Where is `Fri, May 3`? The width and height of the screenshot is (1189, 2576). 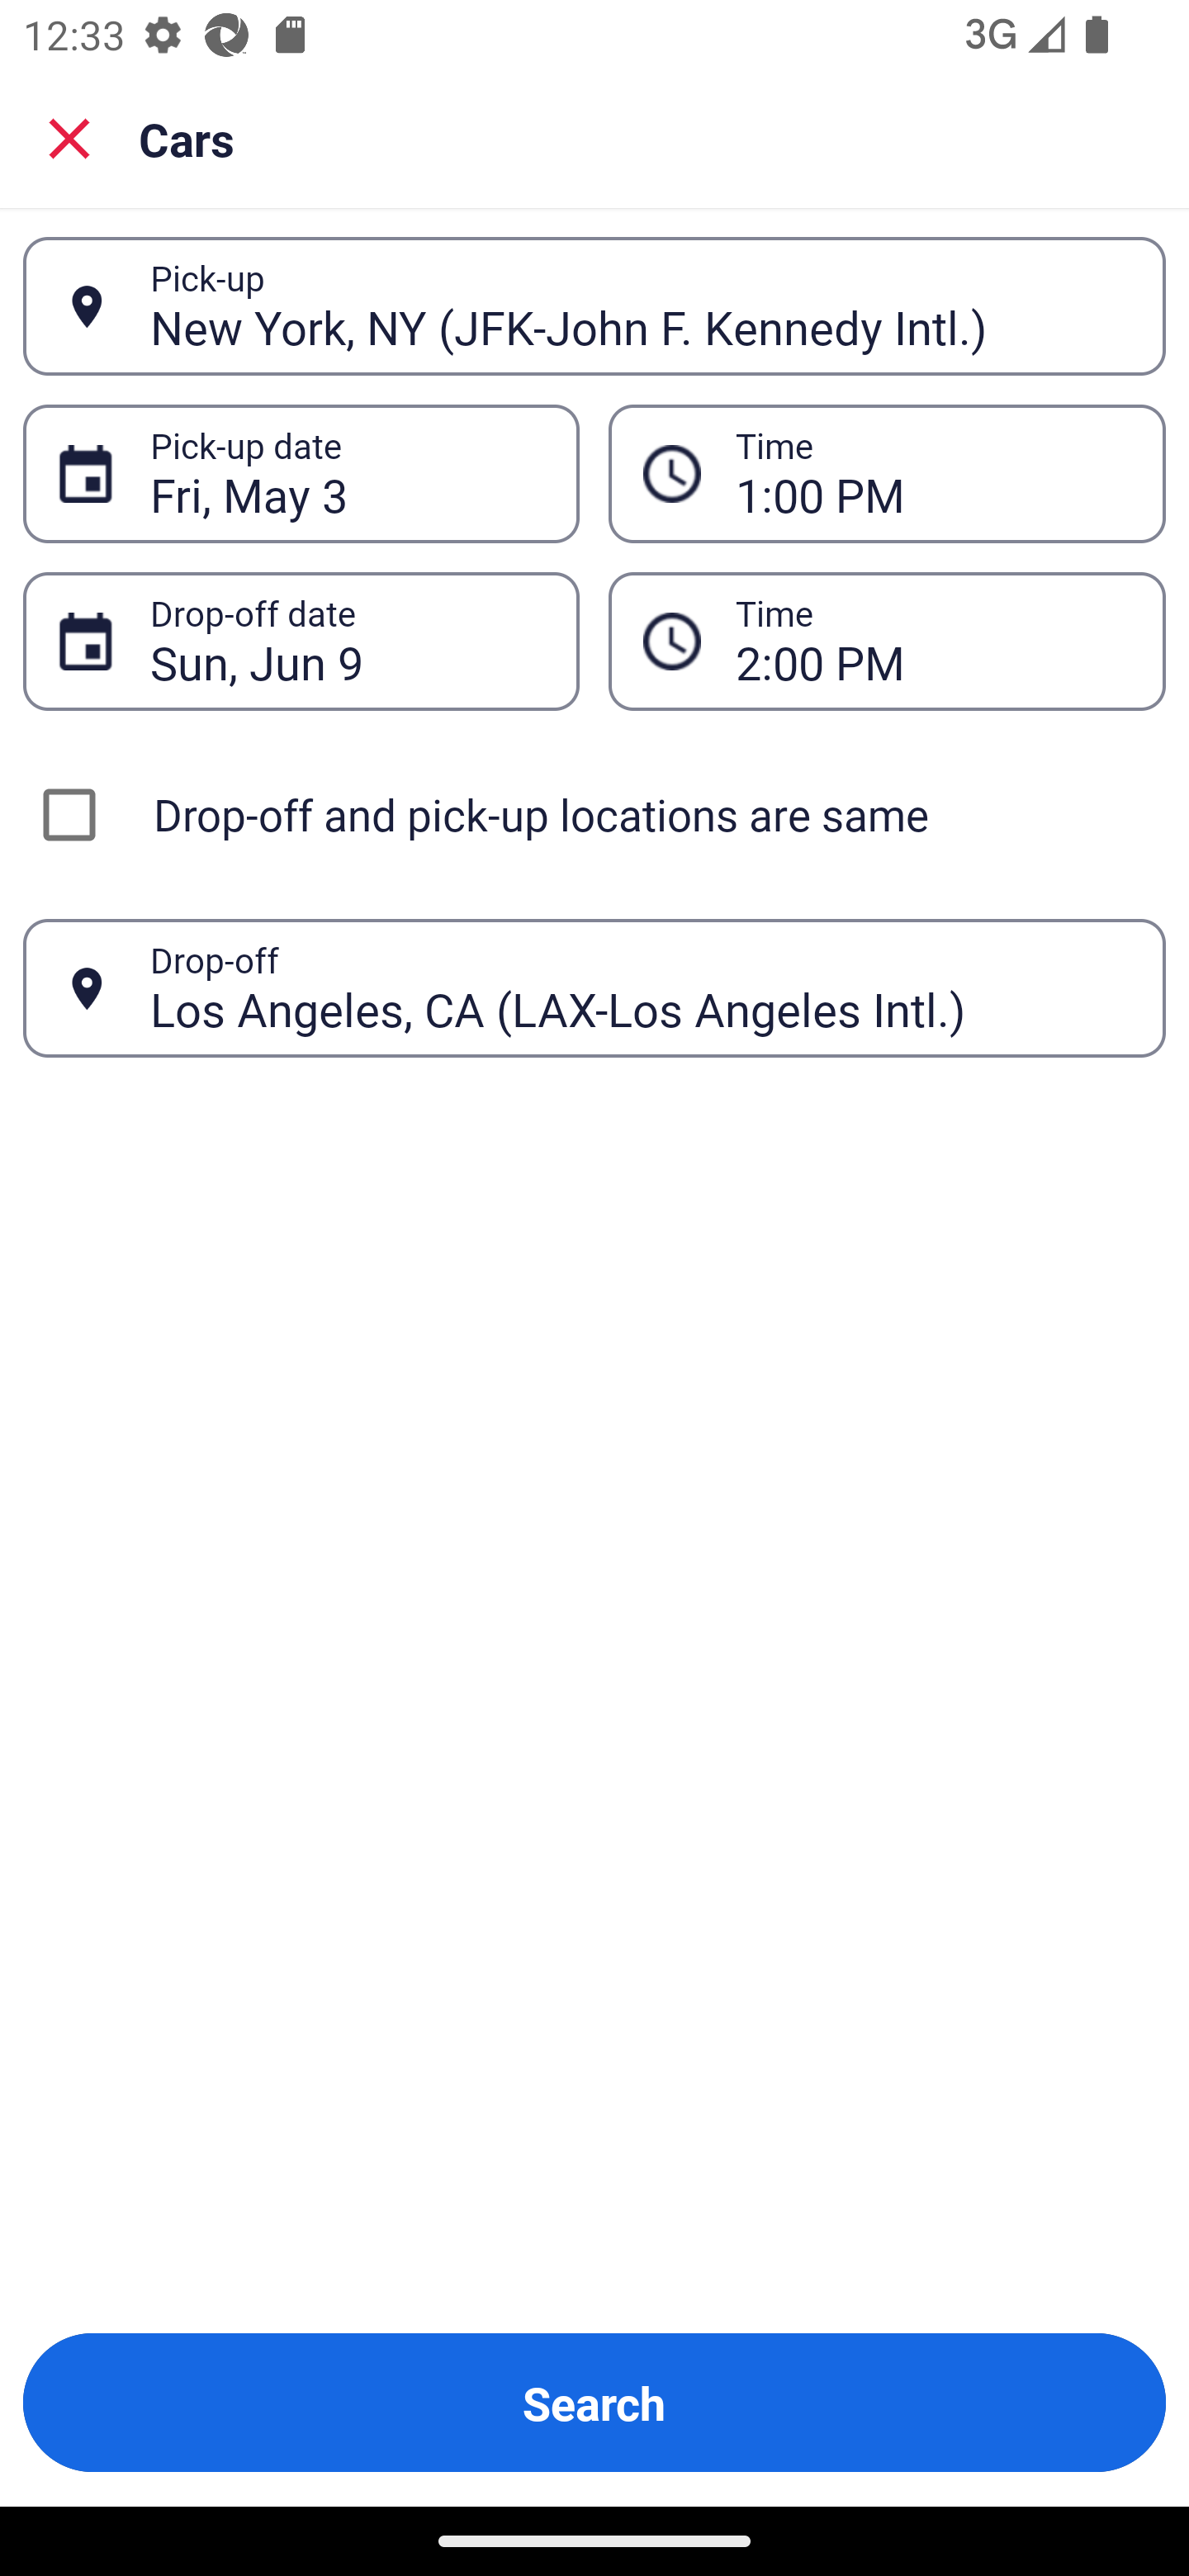 Fri, May 3 is located at coordinates (347, 474).